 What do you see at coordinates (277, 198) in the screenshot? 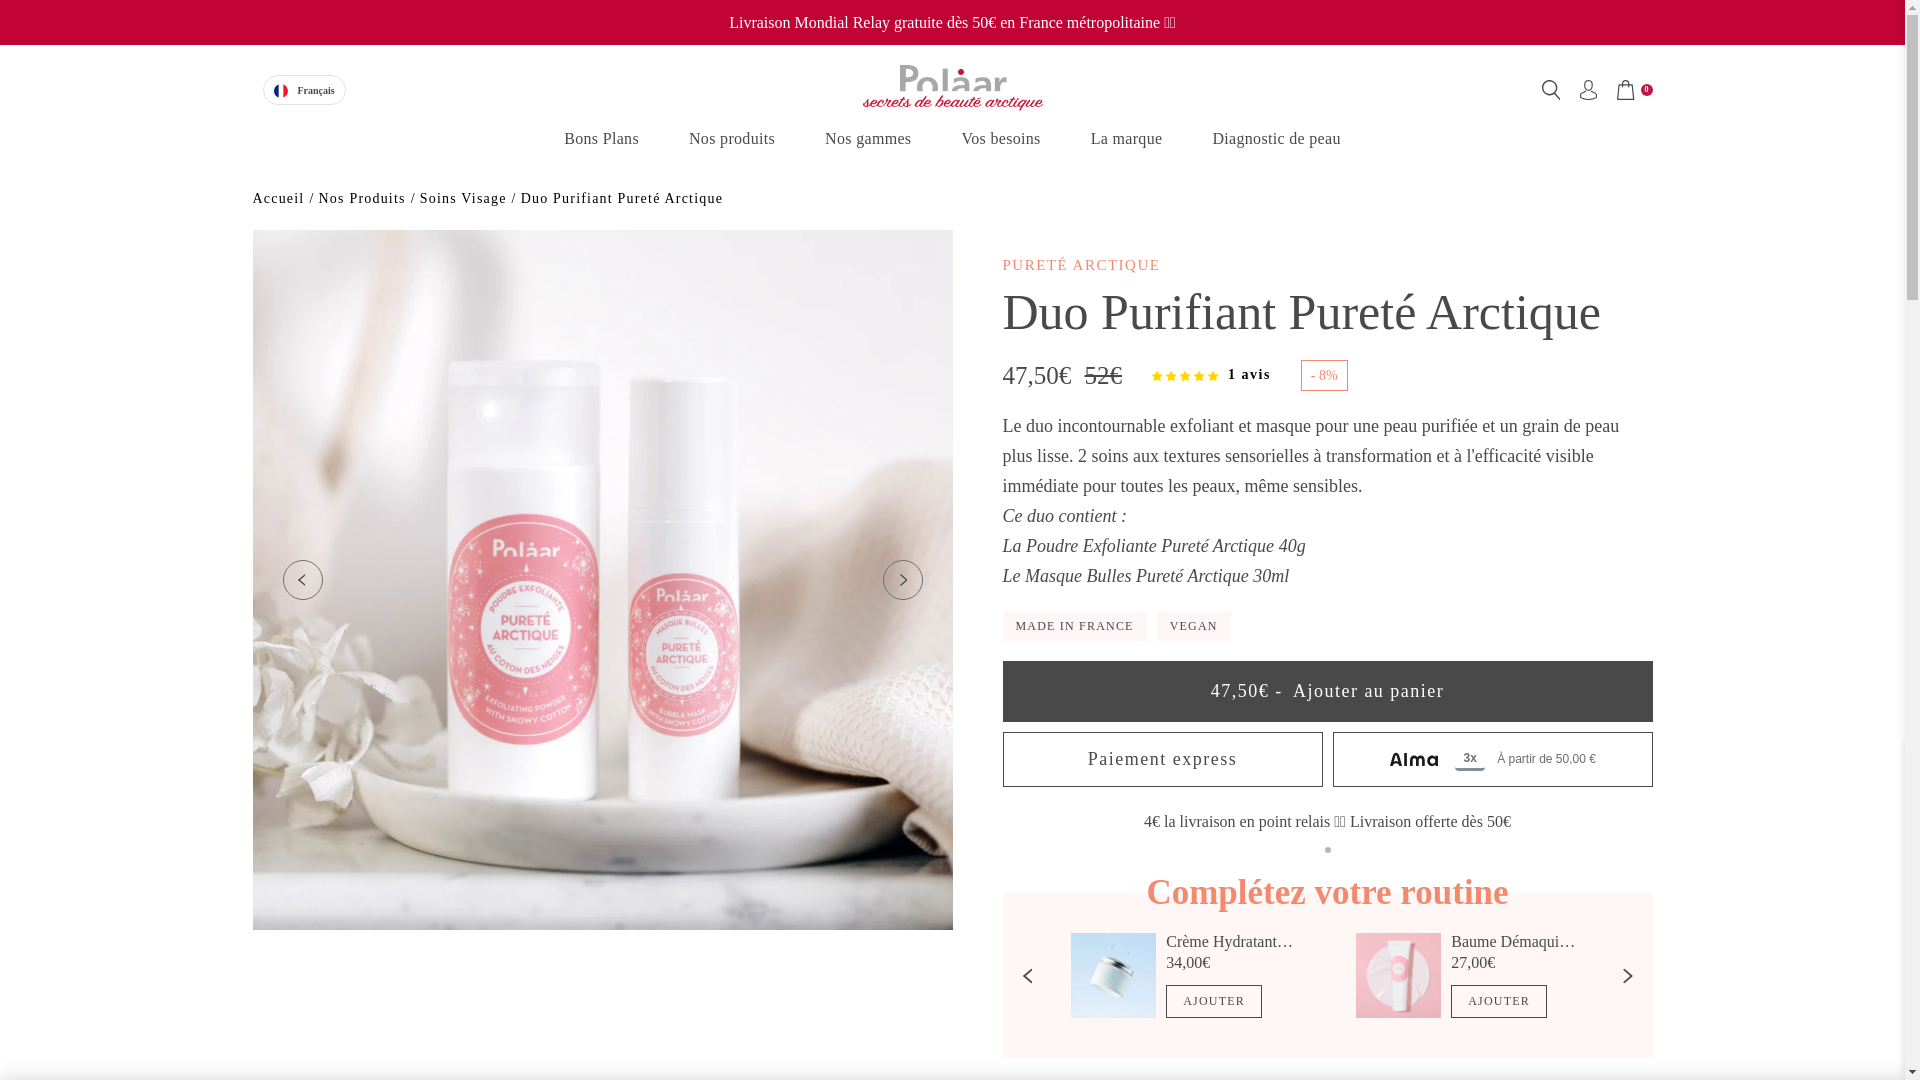
I see `Accueil` at bounding box center [277, 198].